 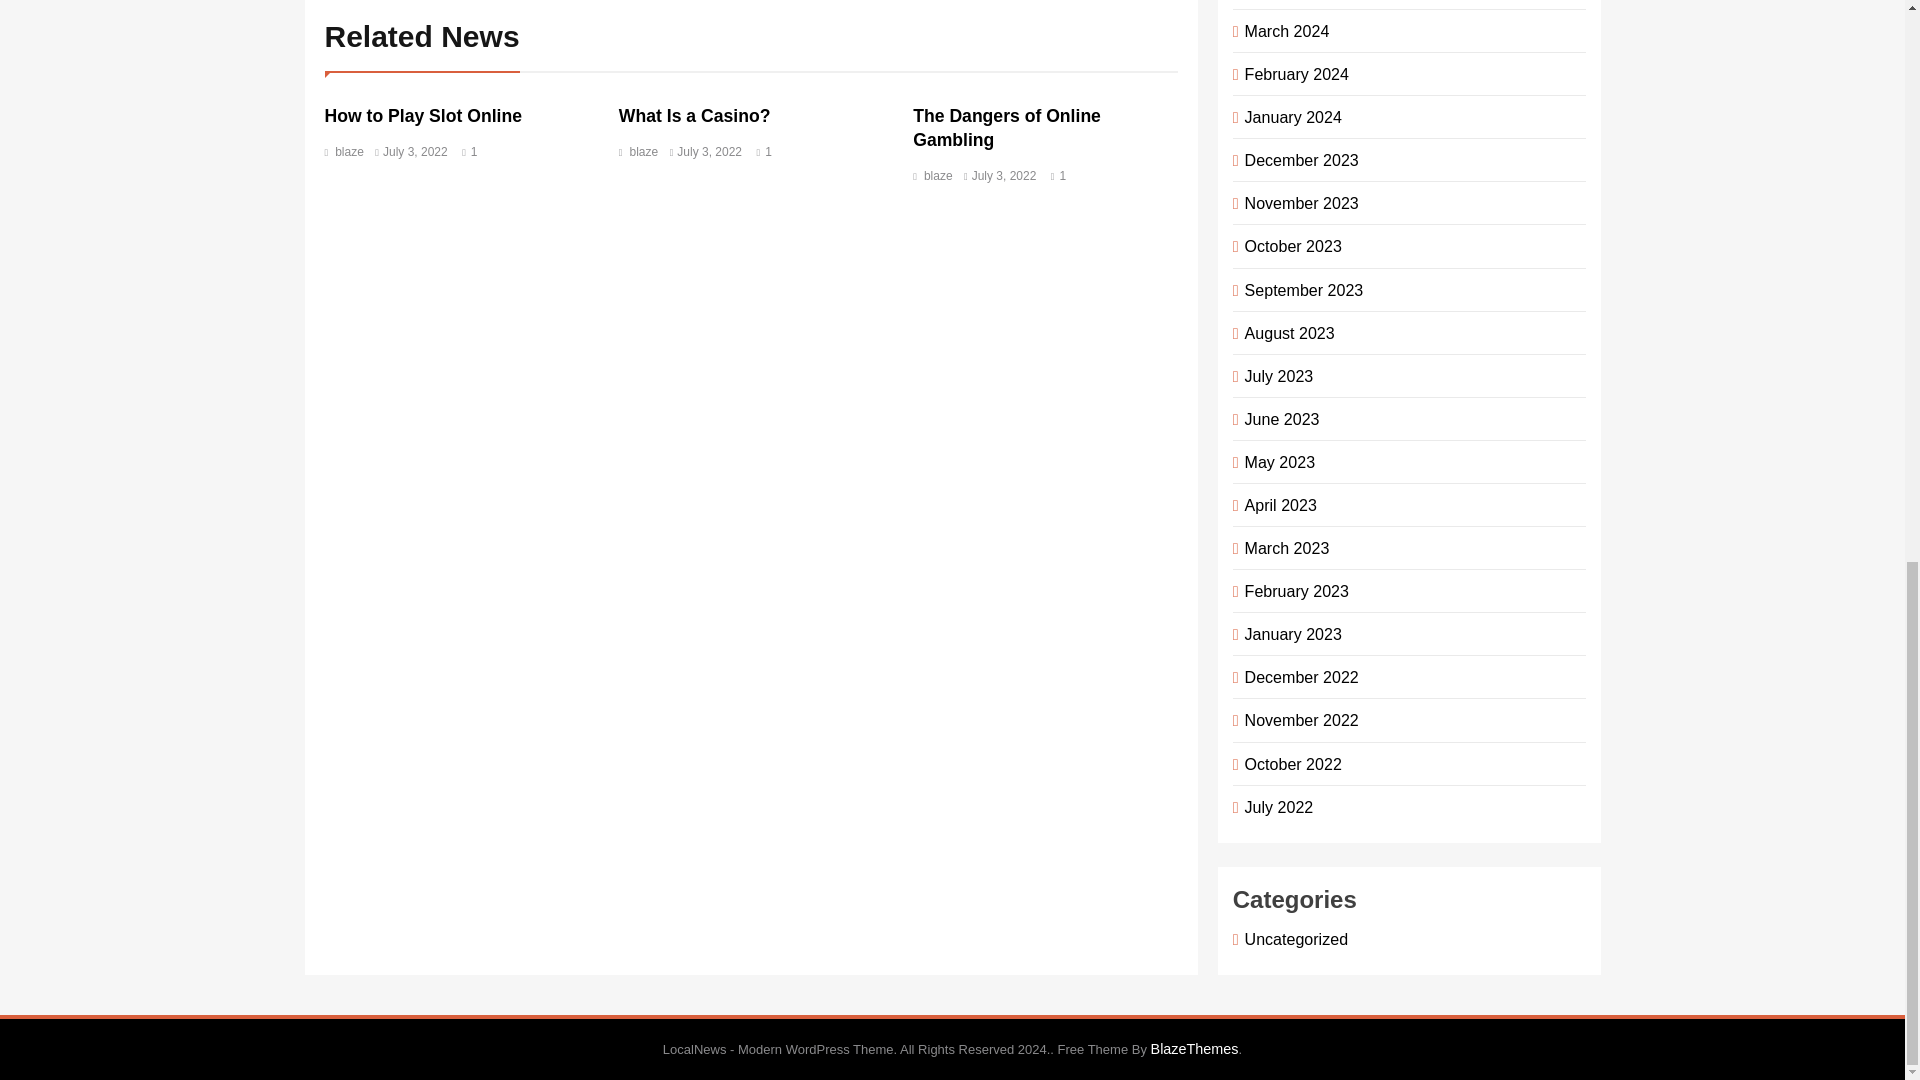 What do you see at coordinates (422, 116) in the screenshot?
I see `How to Play Slot Online` at bounding box center [422, 116].